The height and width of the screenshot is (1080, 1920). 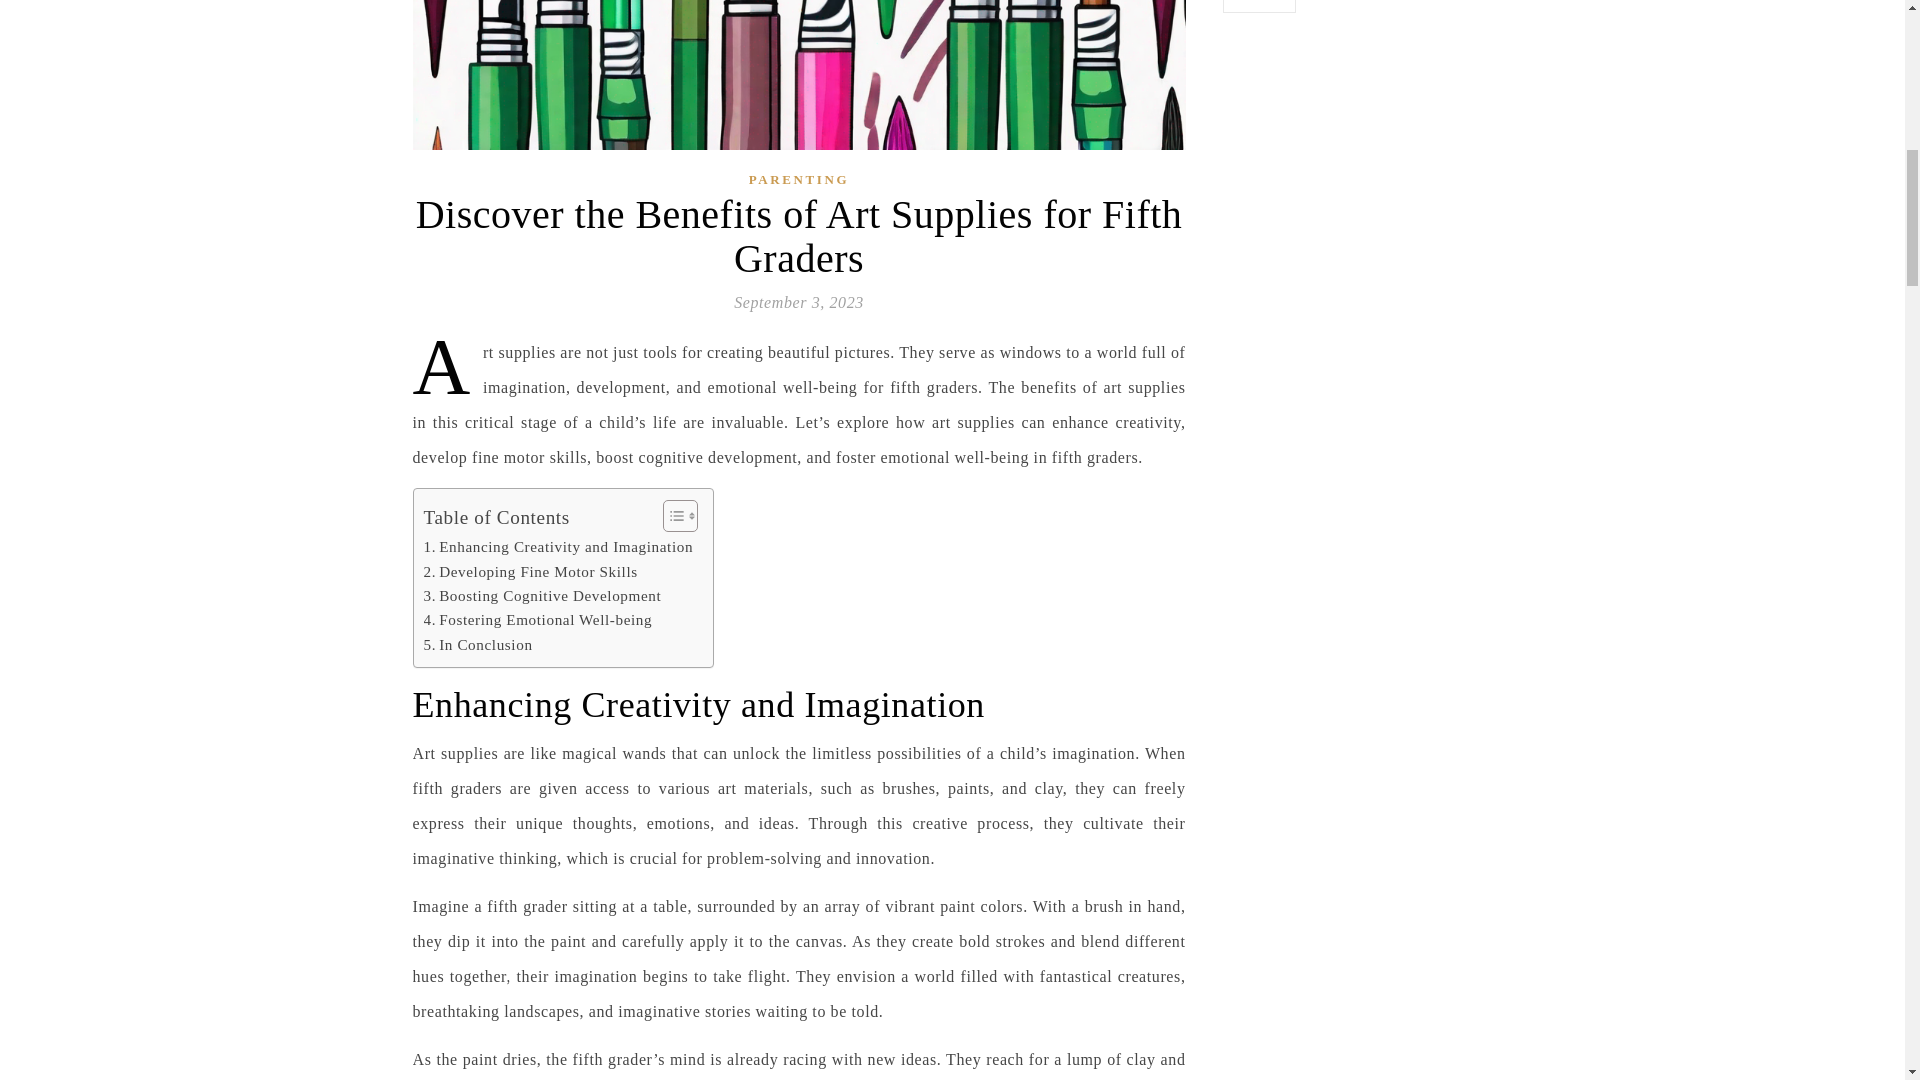 What do you see at coordinates (530, 572) in the screenshot?
I see `Developing Fine Motor Skills` at bounding box center [530, 572].